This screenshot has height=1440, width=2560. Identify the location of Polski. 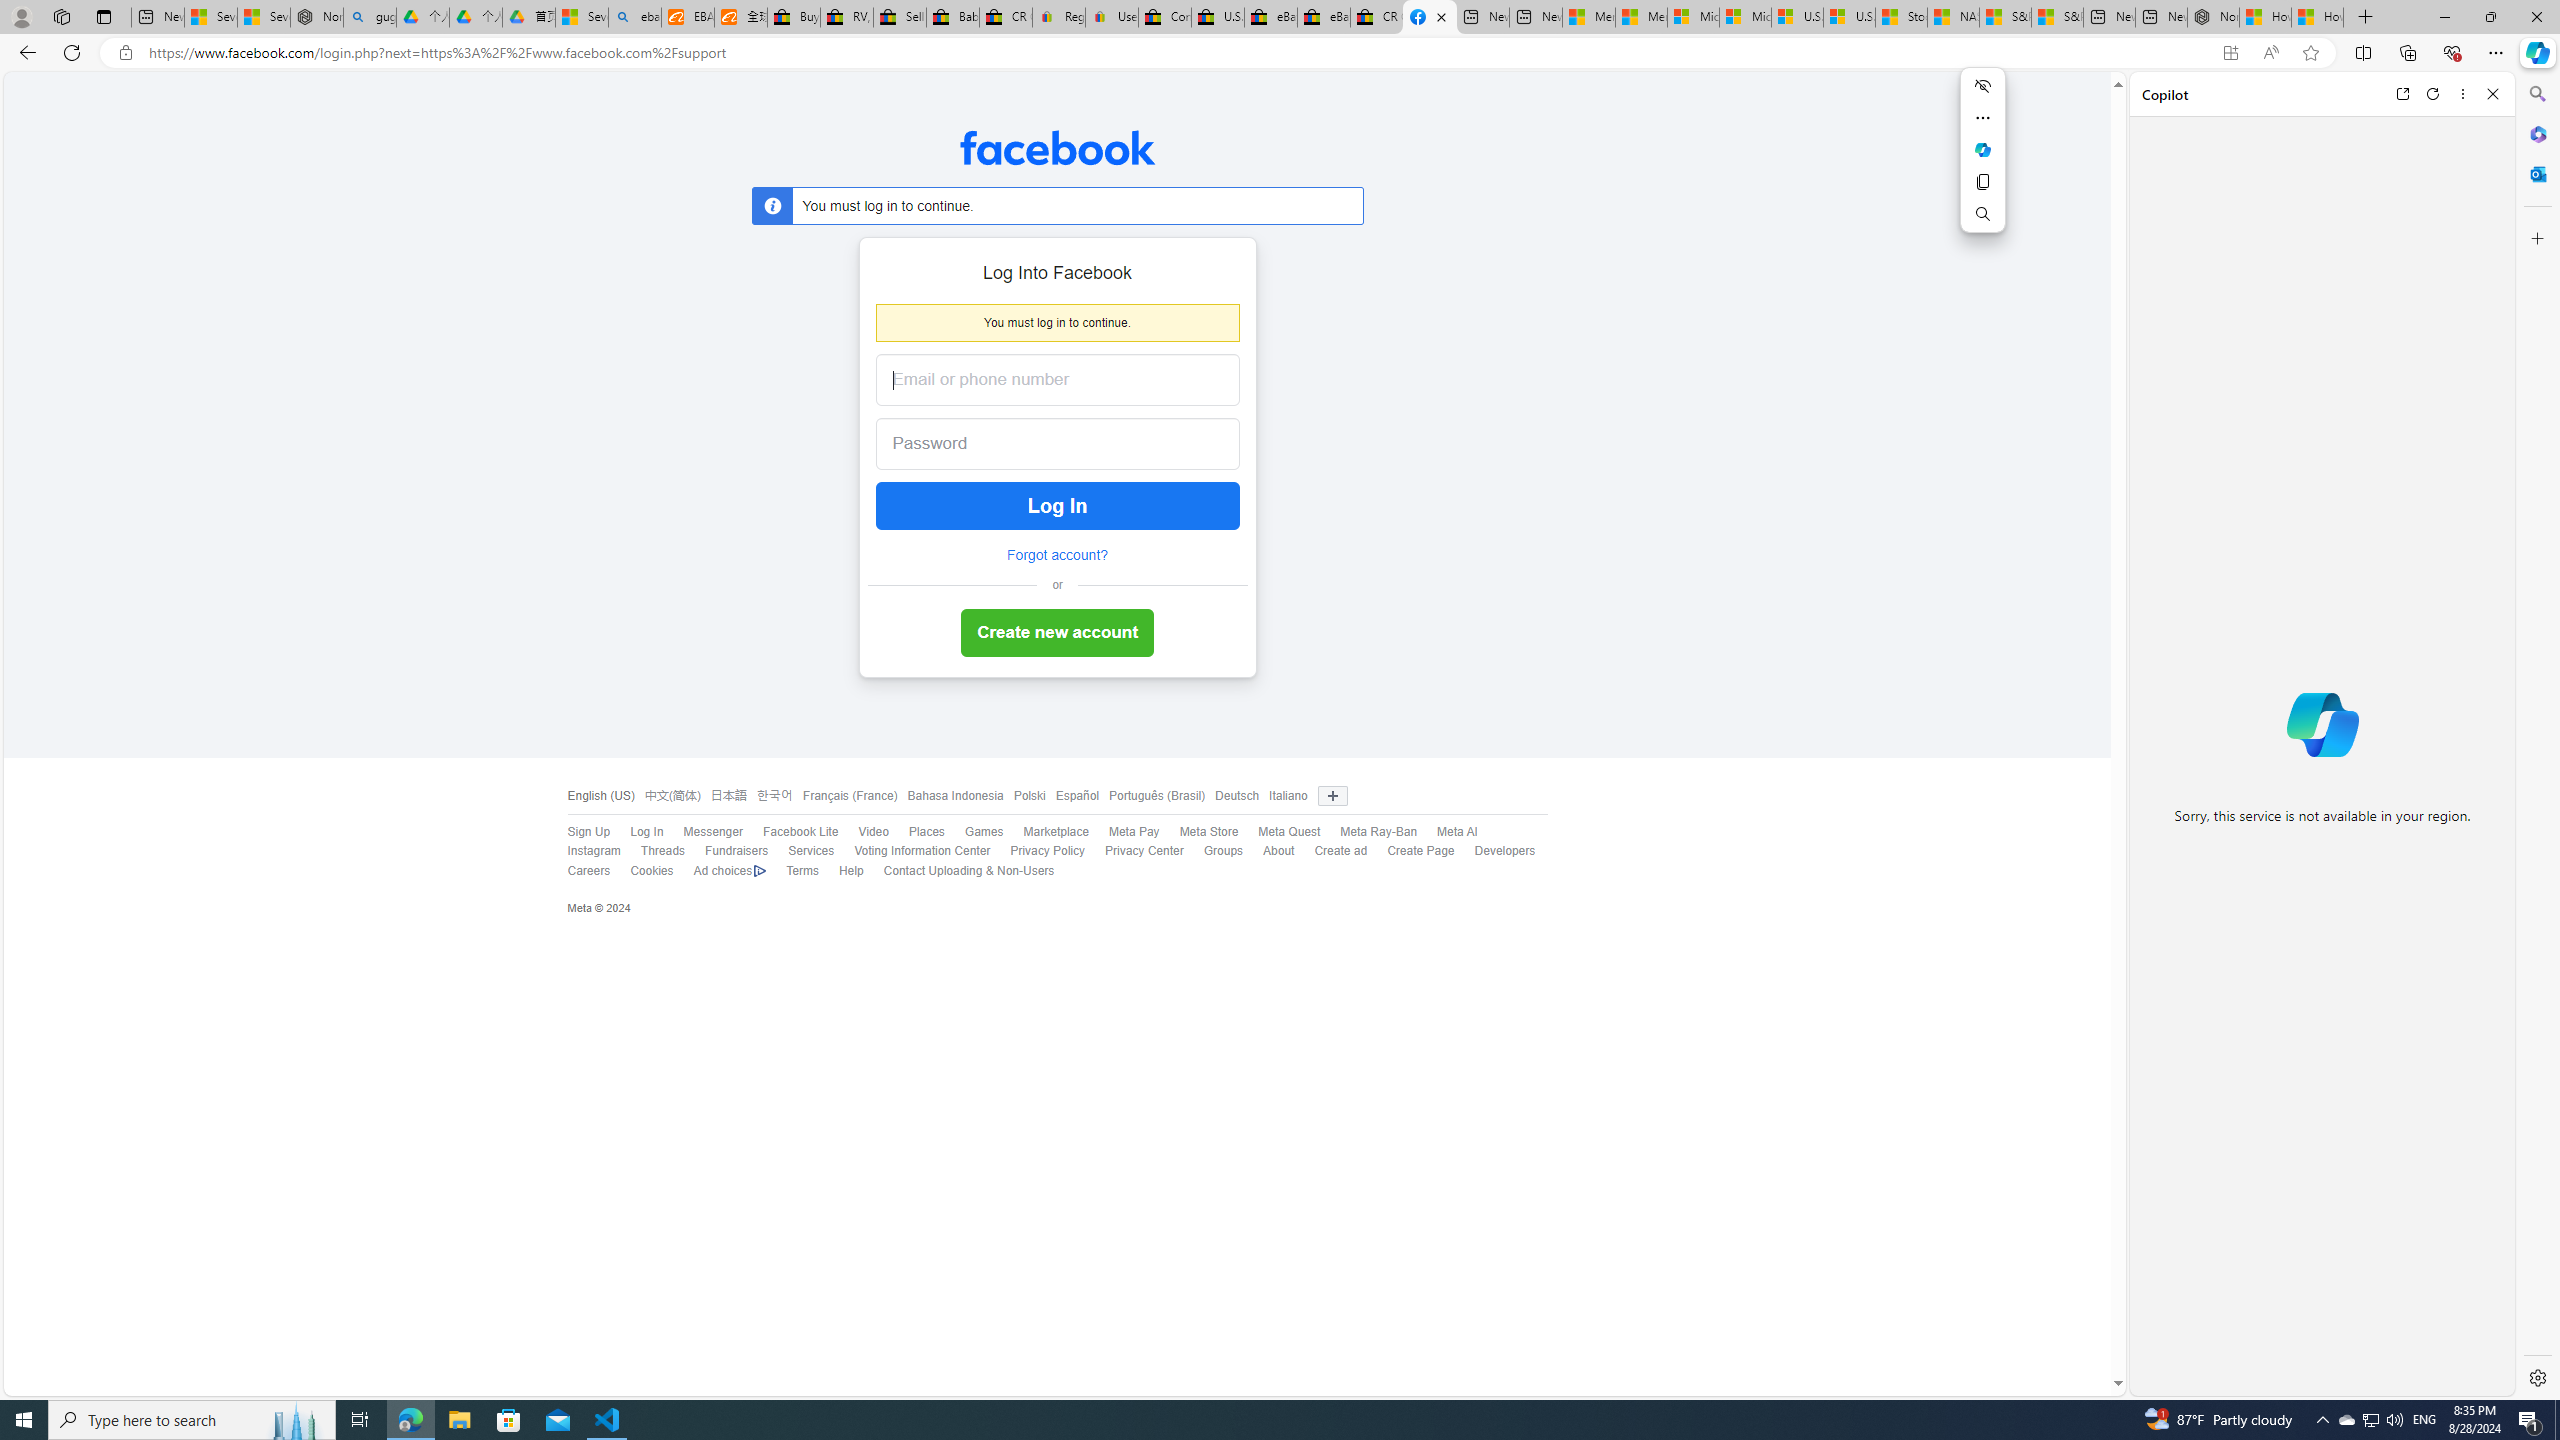
(1030, 796).